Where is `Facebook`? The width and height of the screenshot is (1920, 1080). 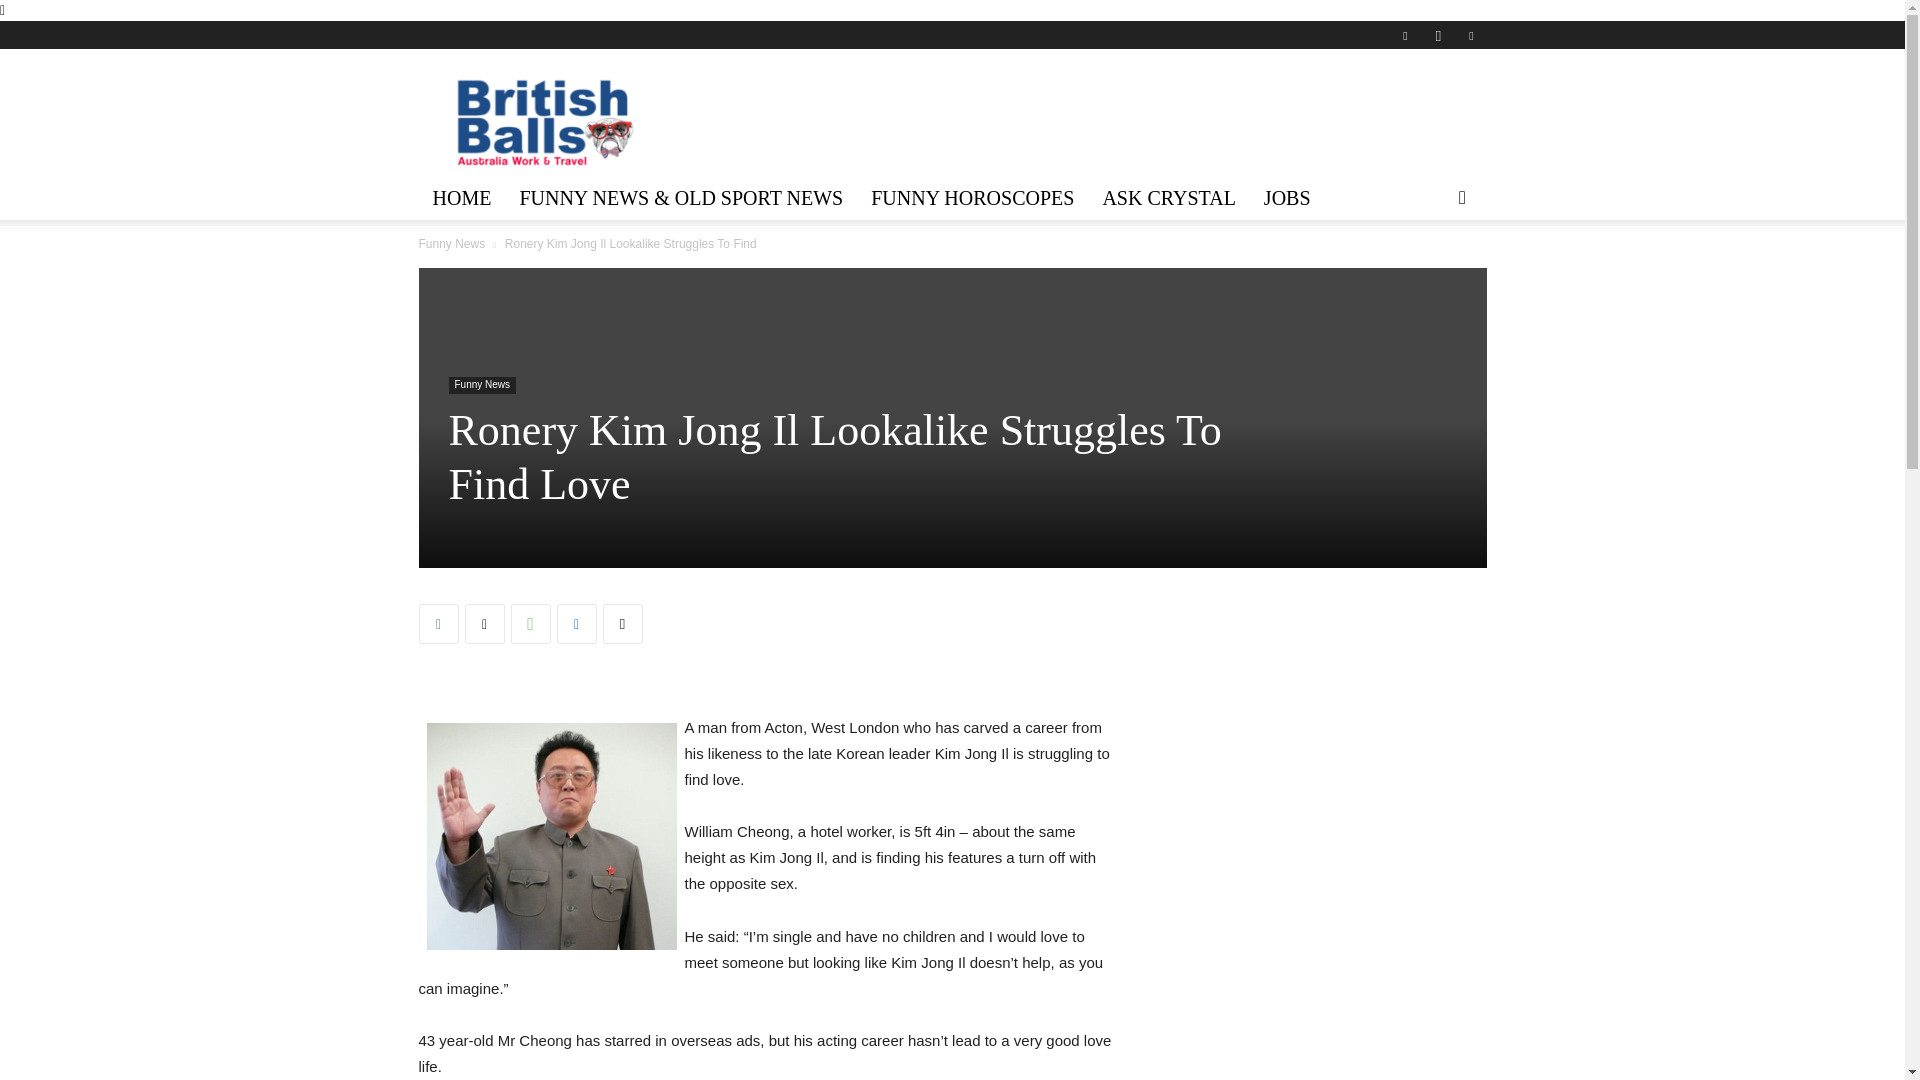
Facebook is located at coordinates (438, 623).